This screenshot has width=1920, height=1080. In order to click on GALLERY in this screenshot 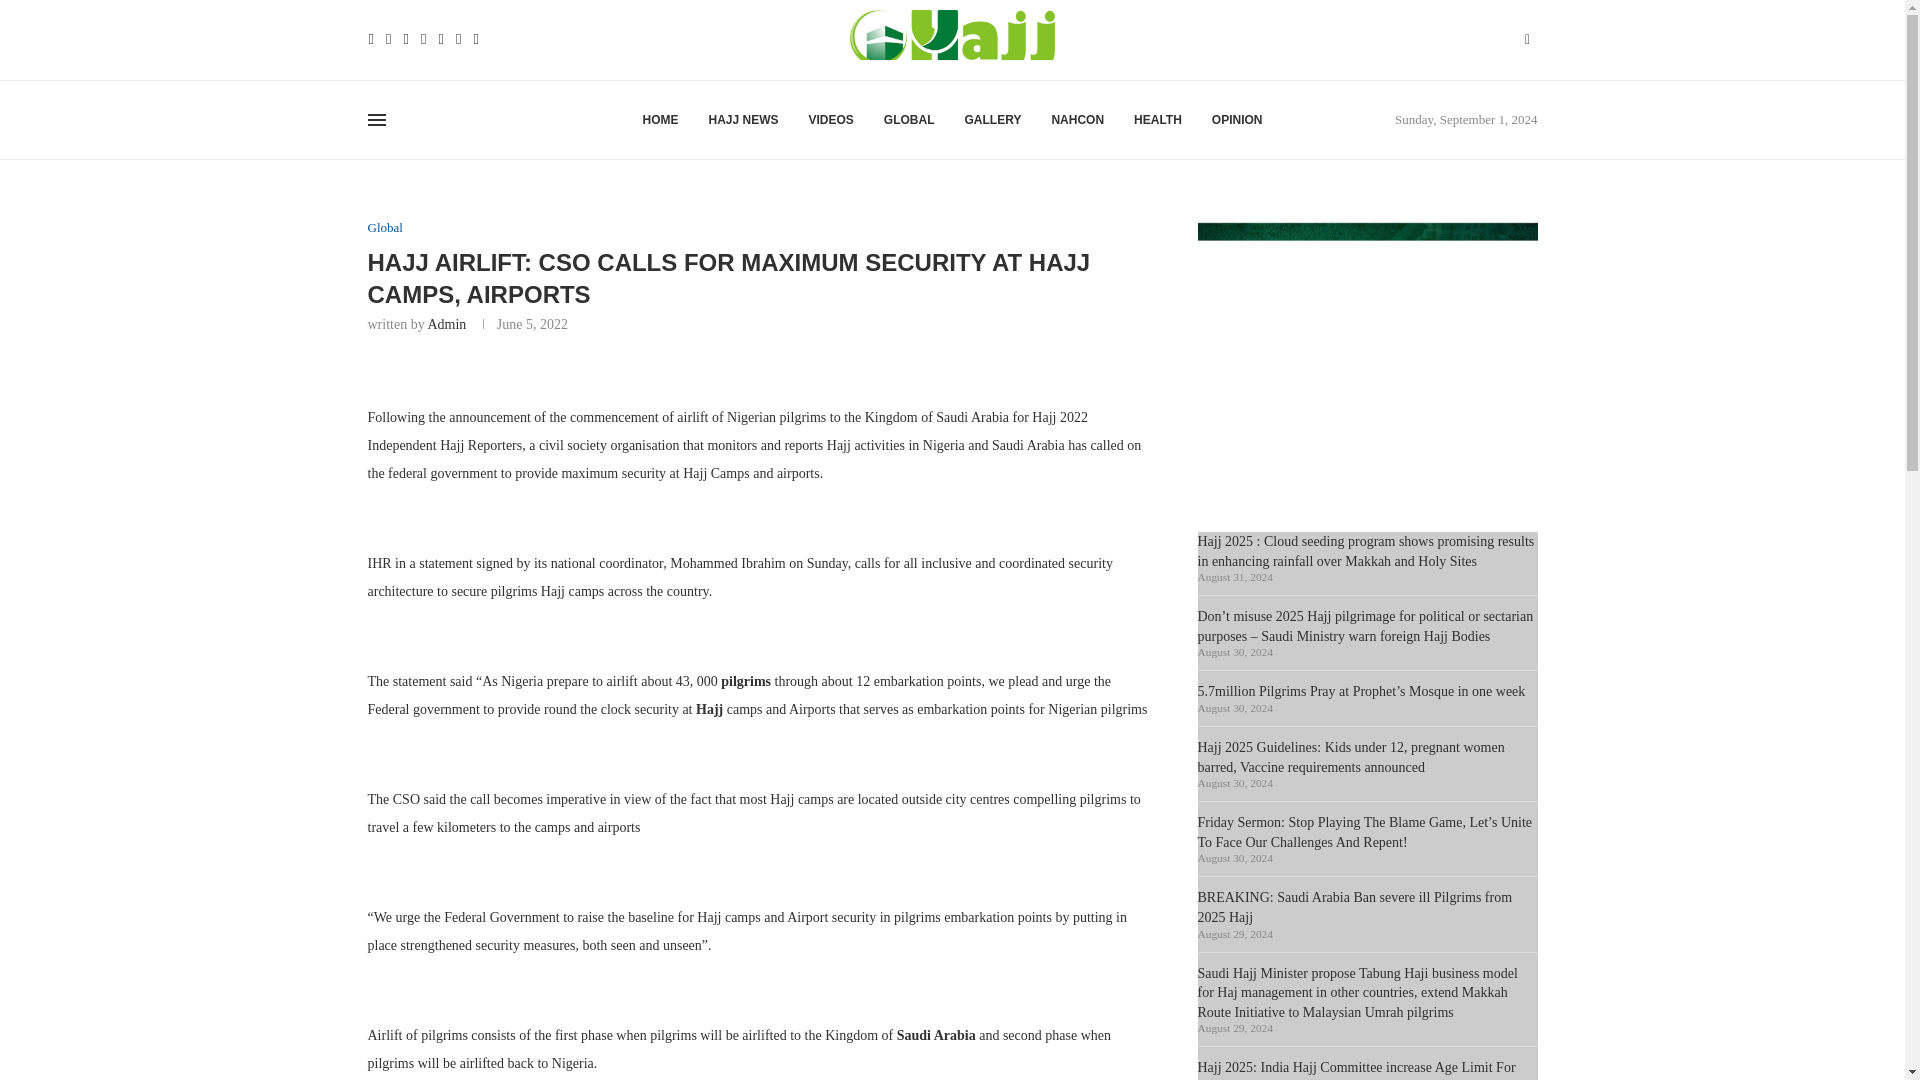, I will do `click(993, 120)`.